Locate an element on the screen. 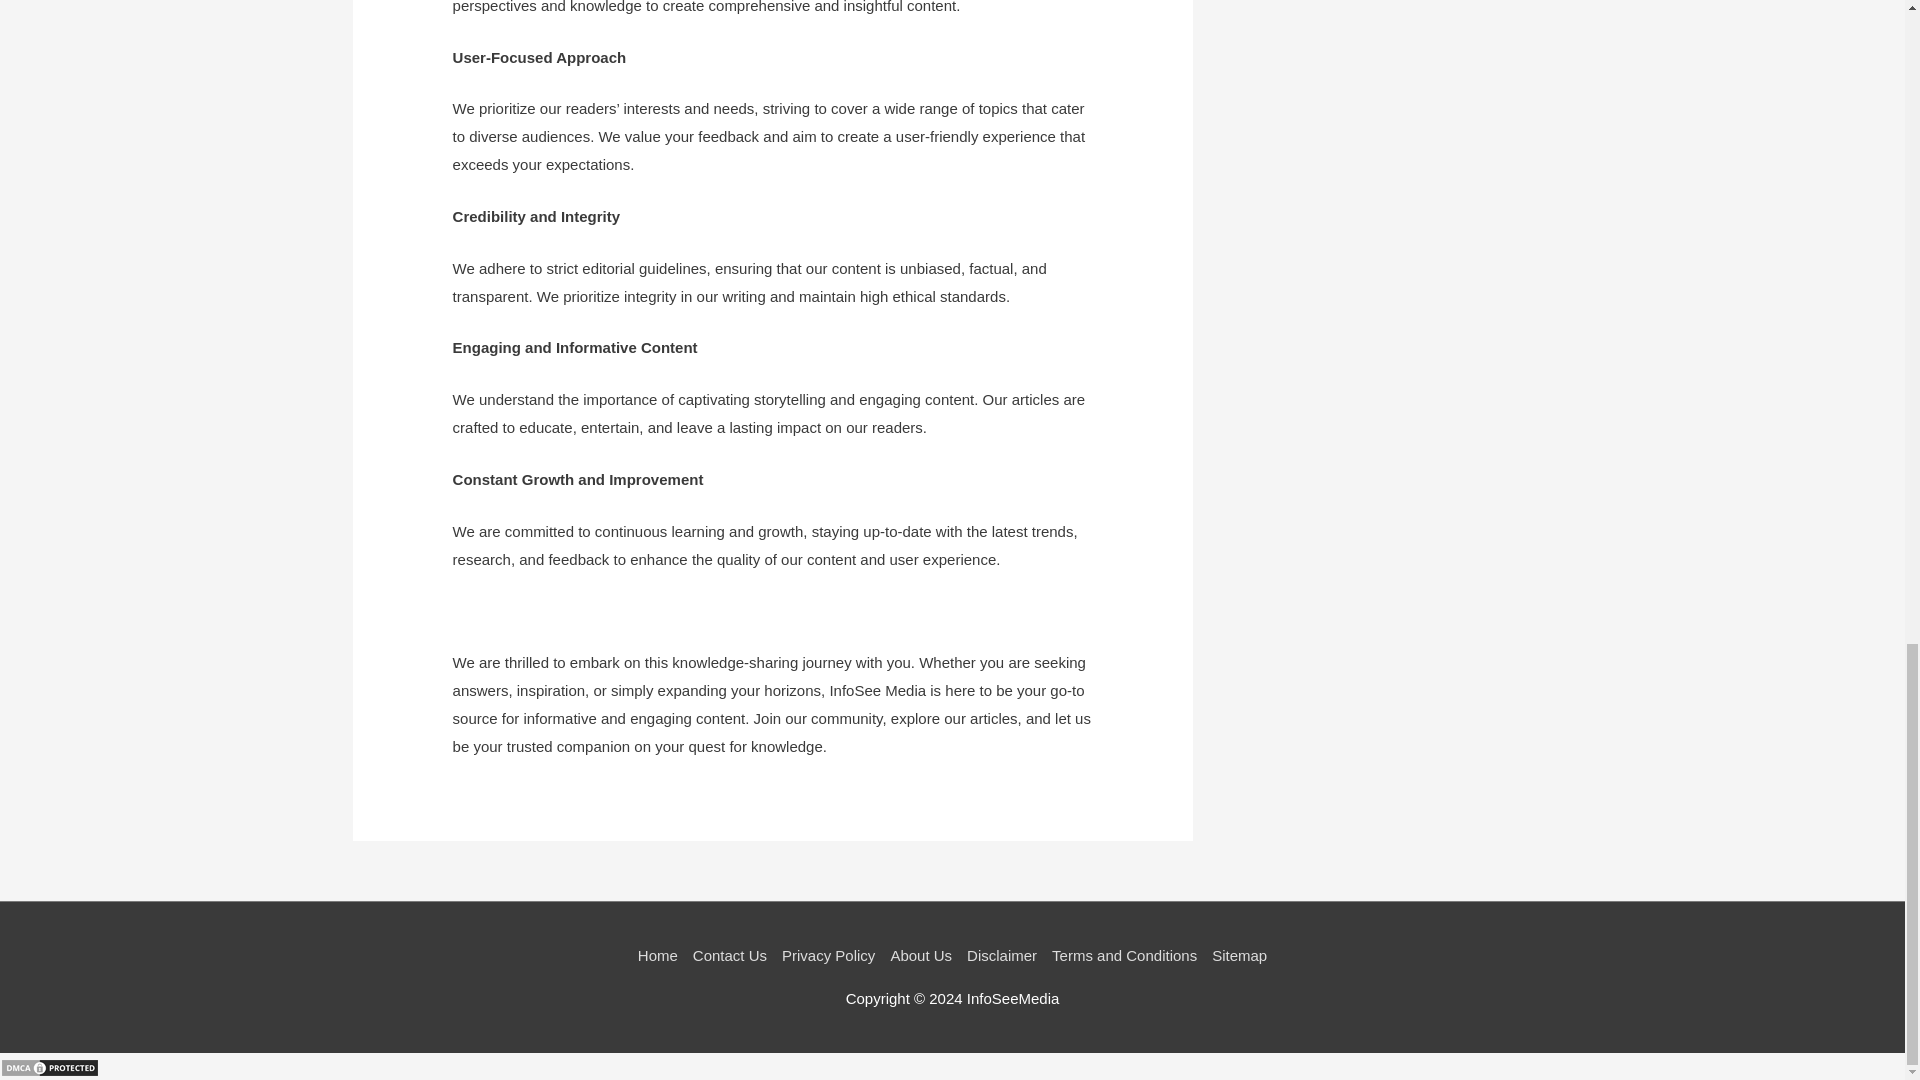 The width and height of the screenshot is (1920, 1080). DMCA.com Protection Status is located at coordinates (50, 1066).